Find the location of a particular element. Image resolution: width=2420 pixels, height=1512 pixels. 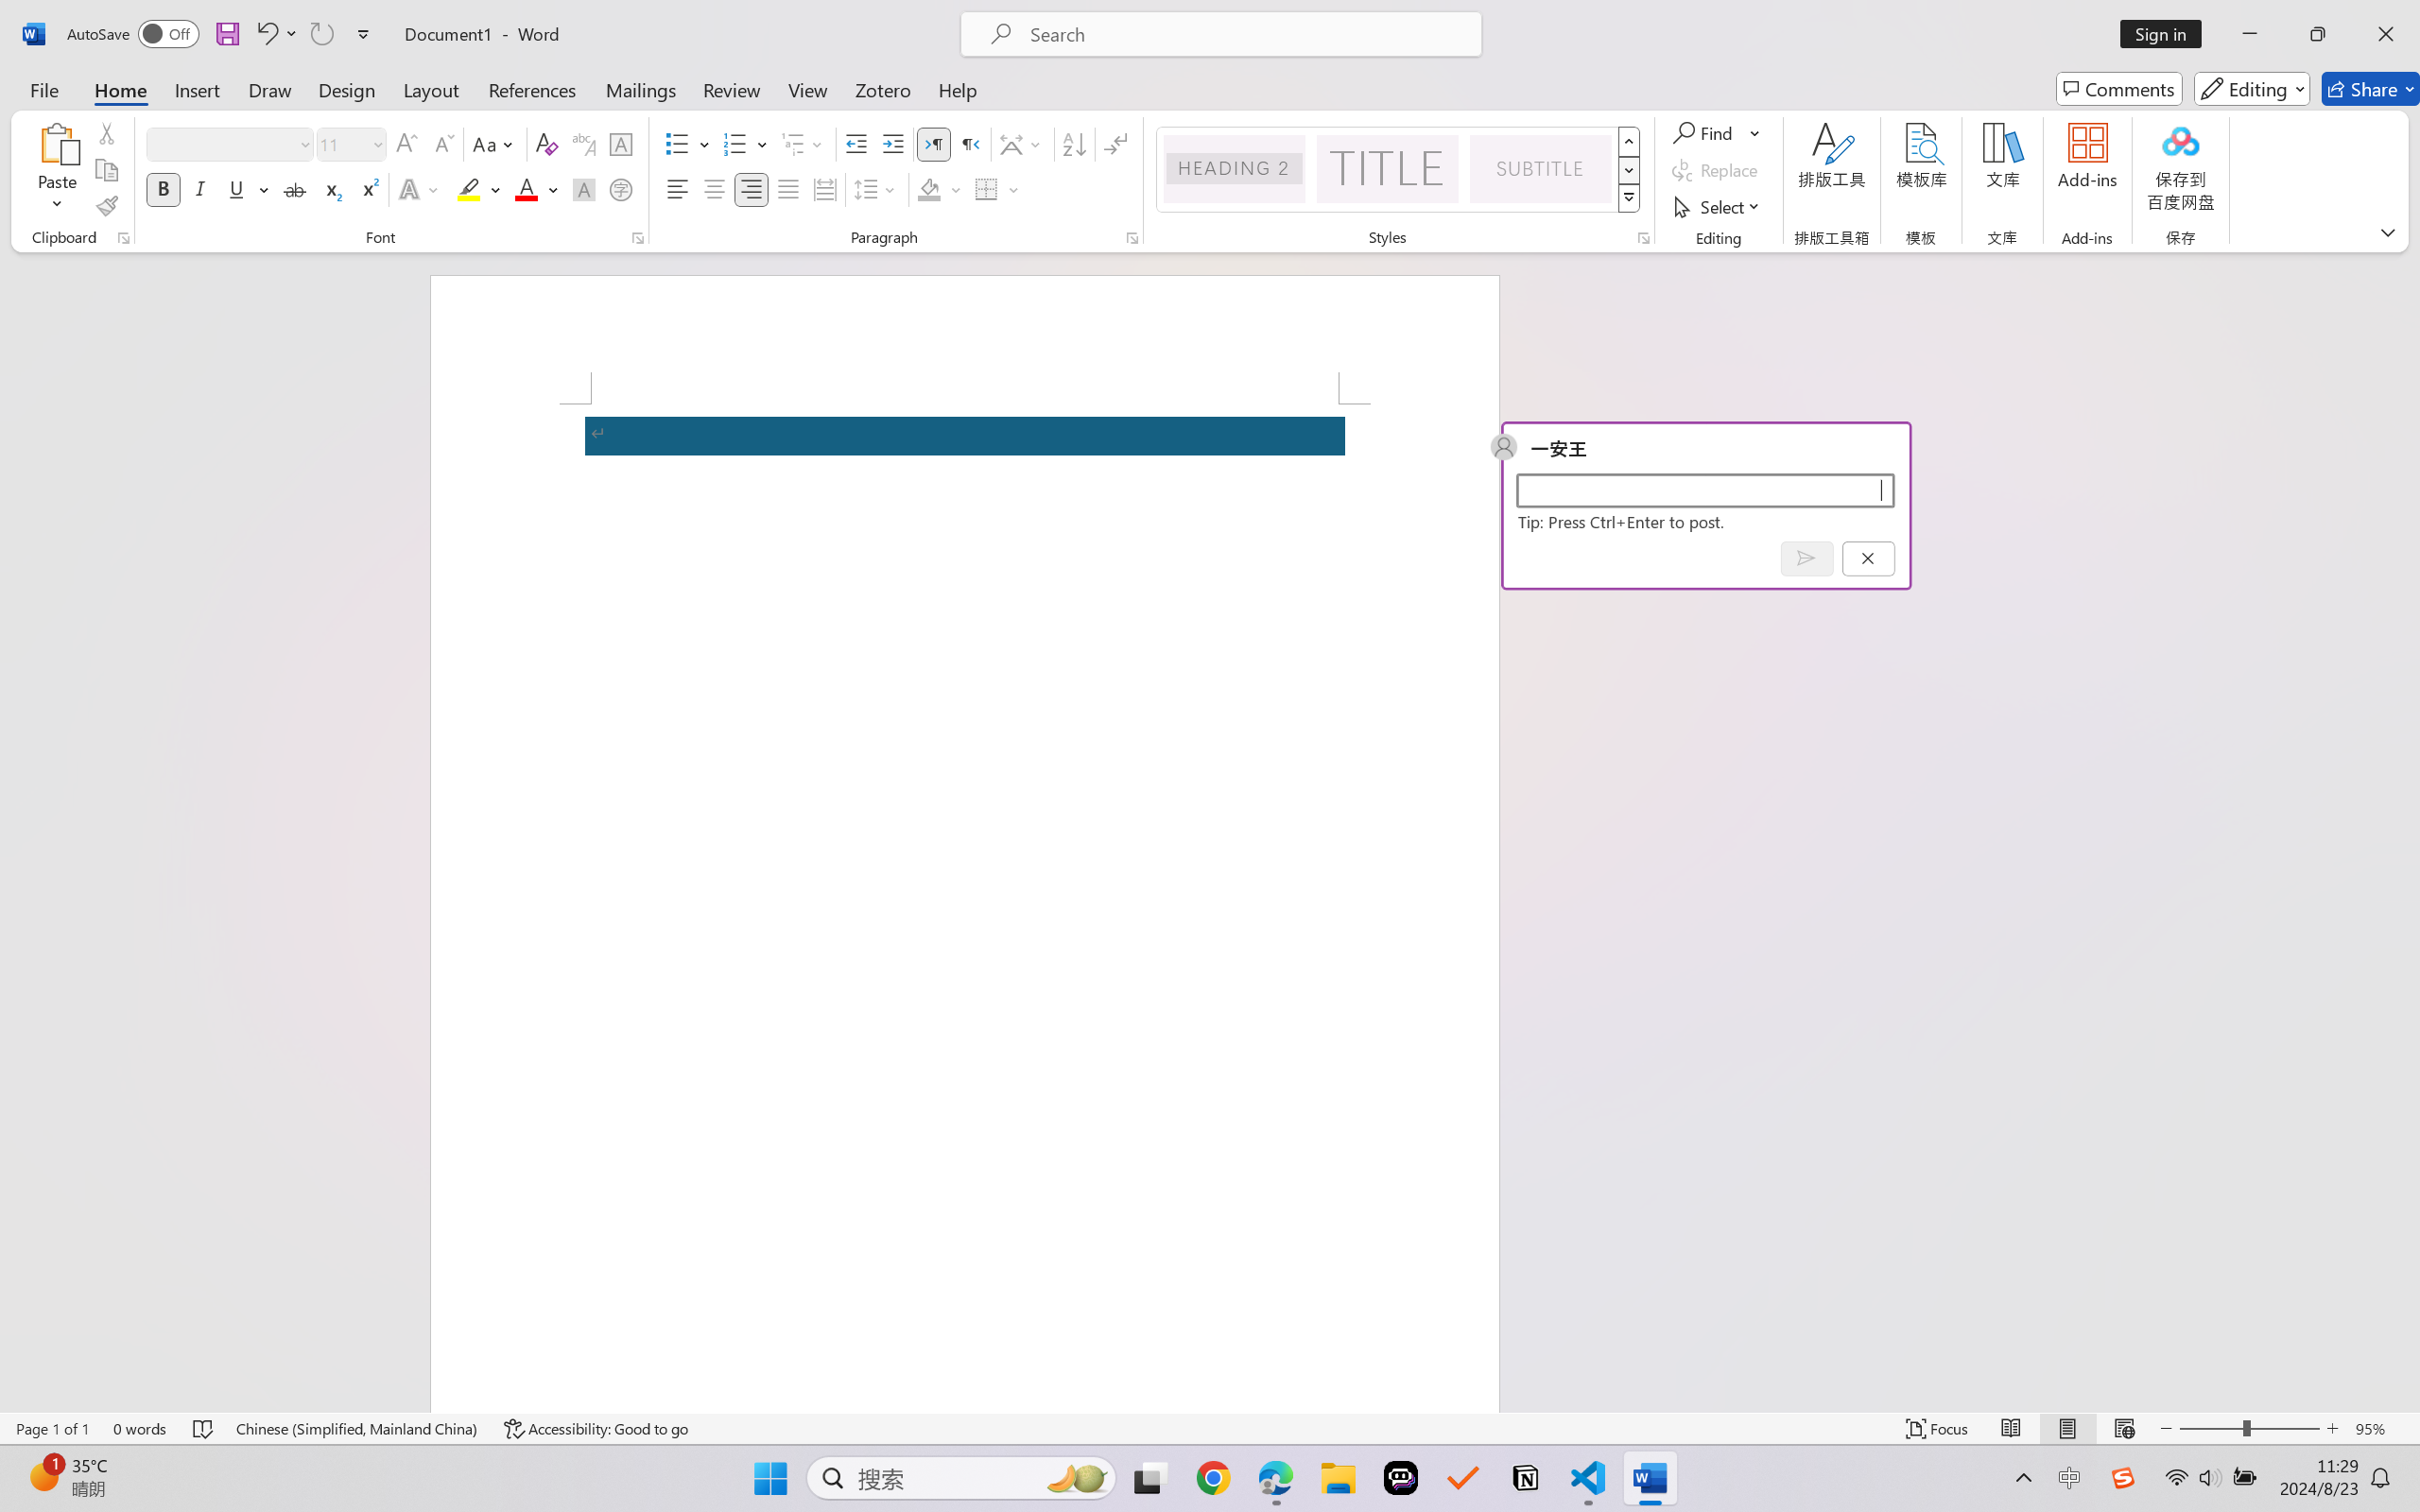

Subtitle is located at coordinates (1540, 168).